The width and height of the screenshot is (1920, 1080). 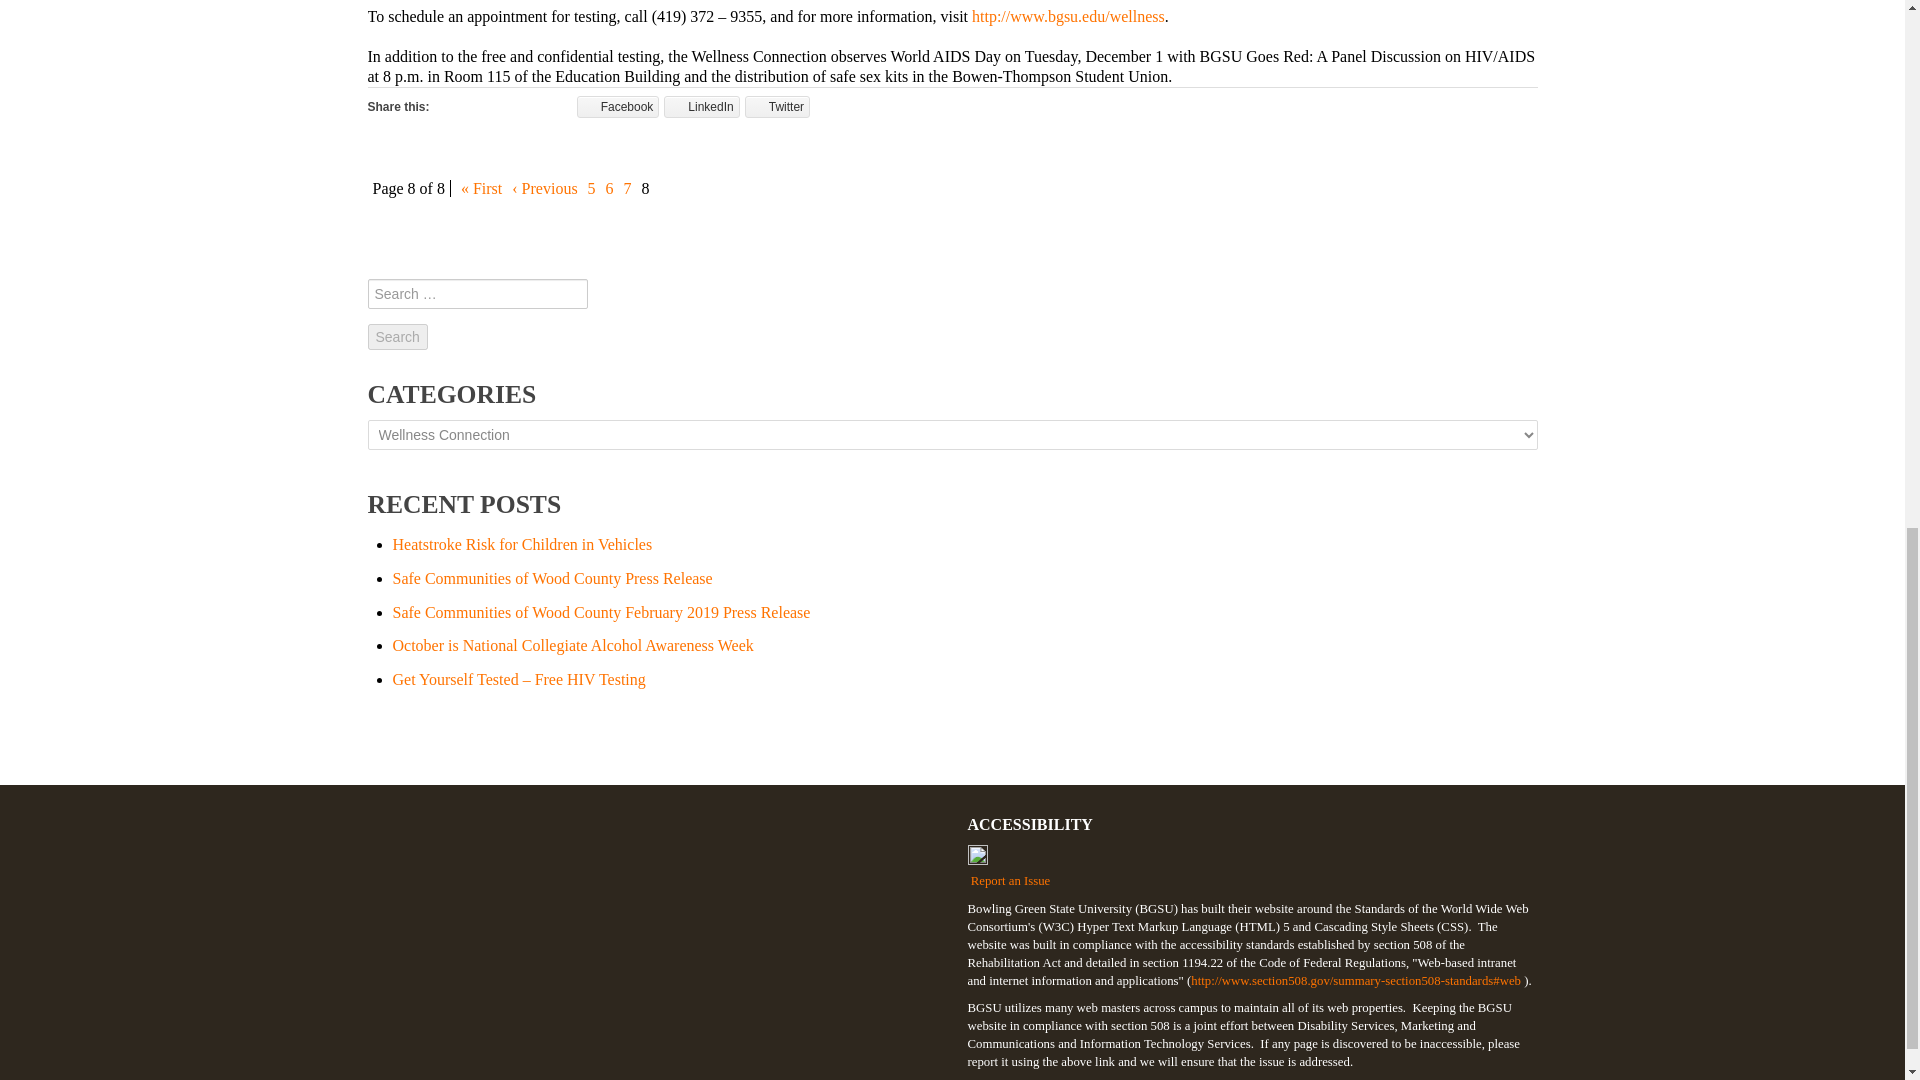 What do you see at coordinates (702, 106) in the screenshot?
I see `LinkedIn` at bounding box center [702, 106].